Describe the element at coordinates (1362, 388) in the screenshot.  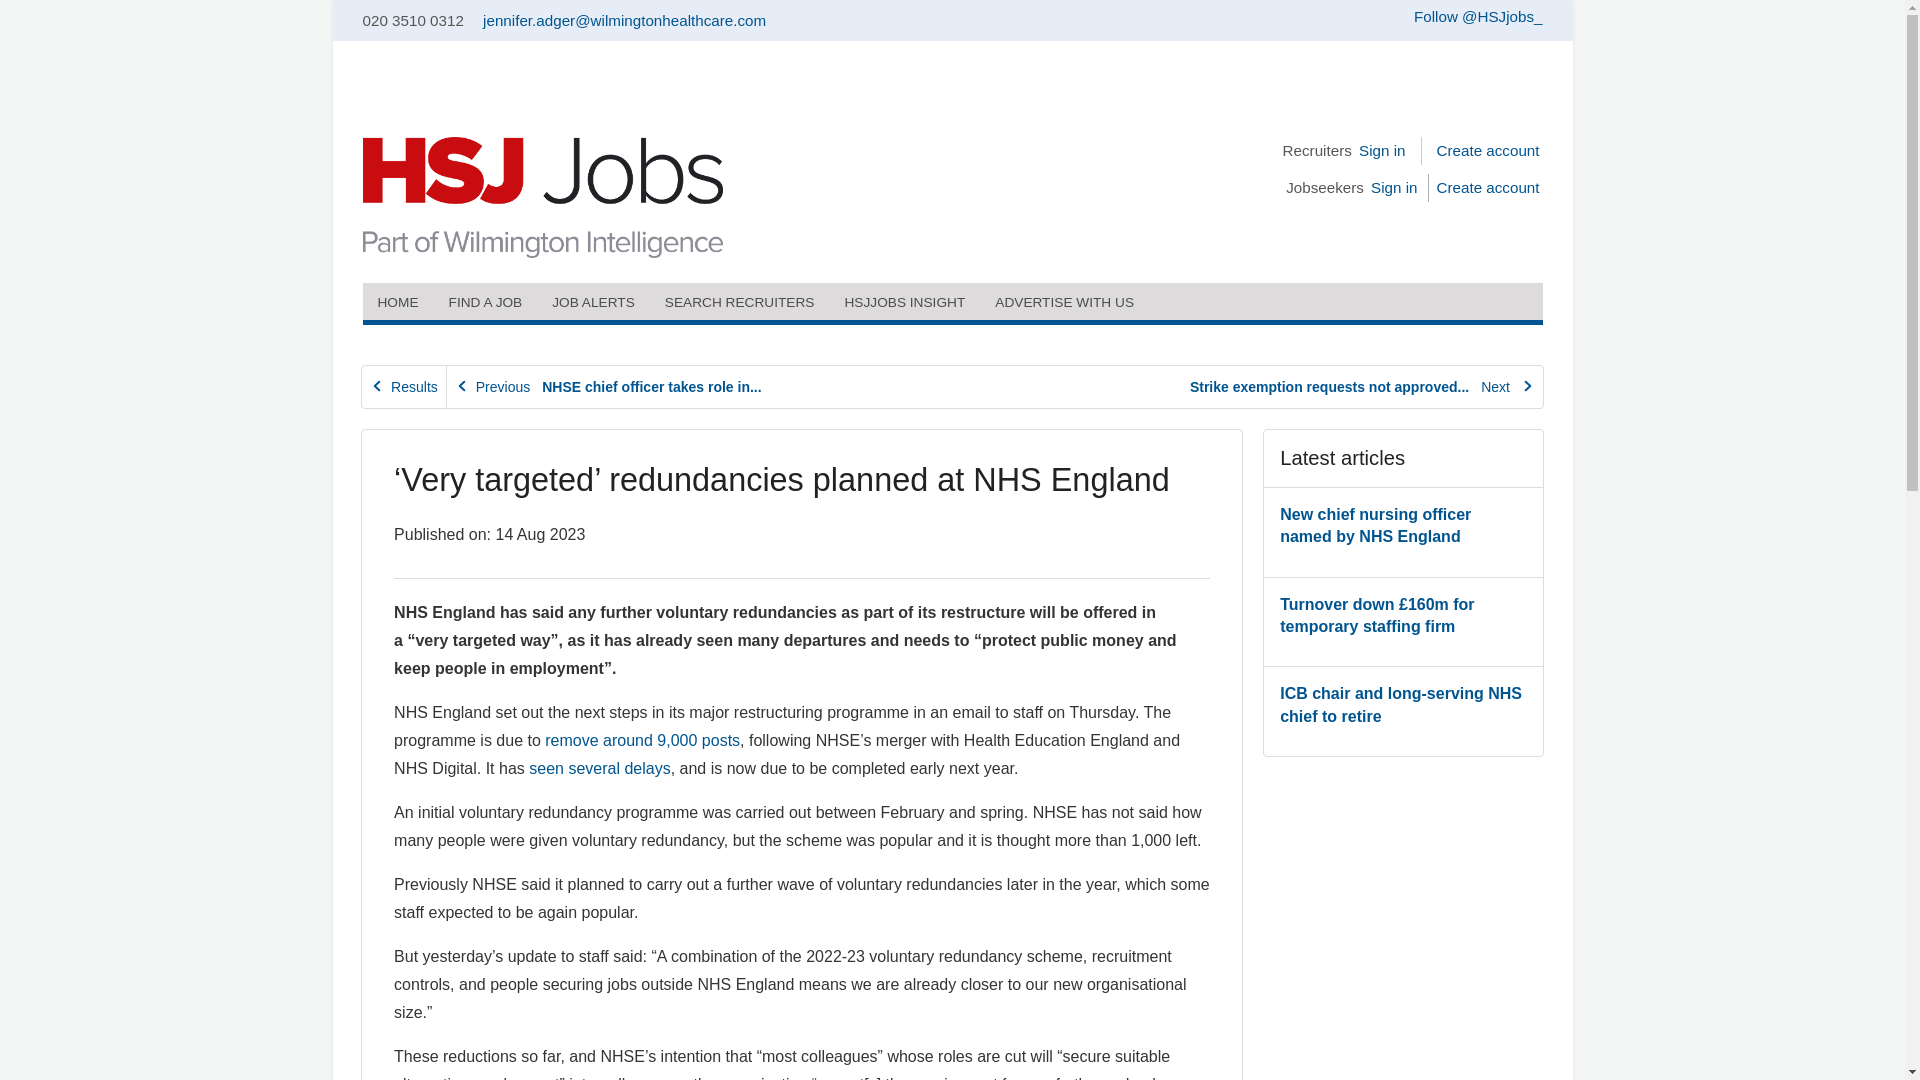
I see `Strike exemption requests not approved...Next` at that location.